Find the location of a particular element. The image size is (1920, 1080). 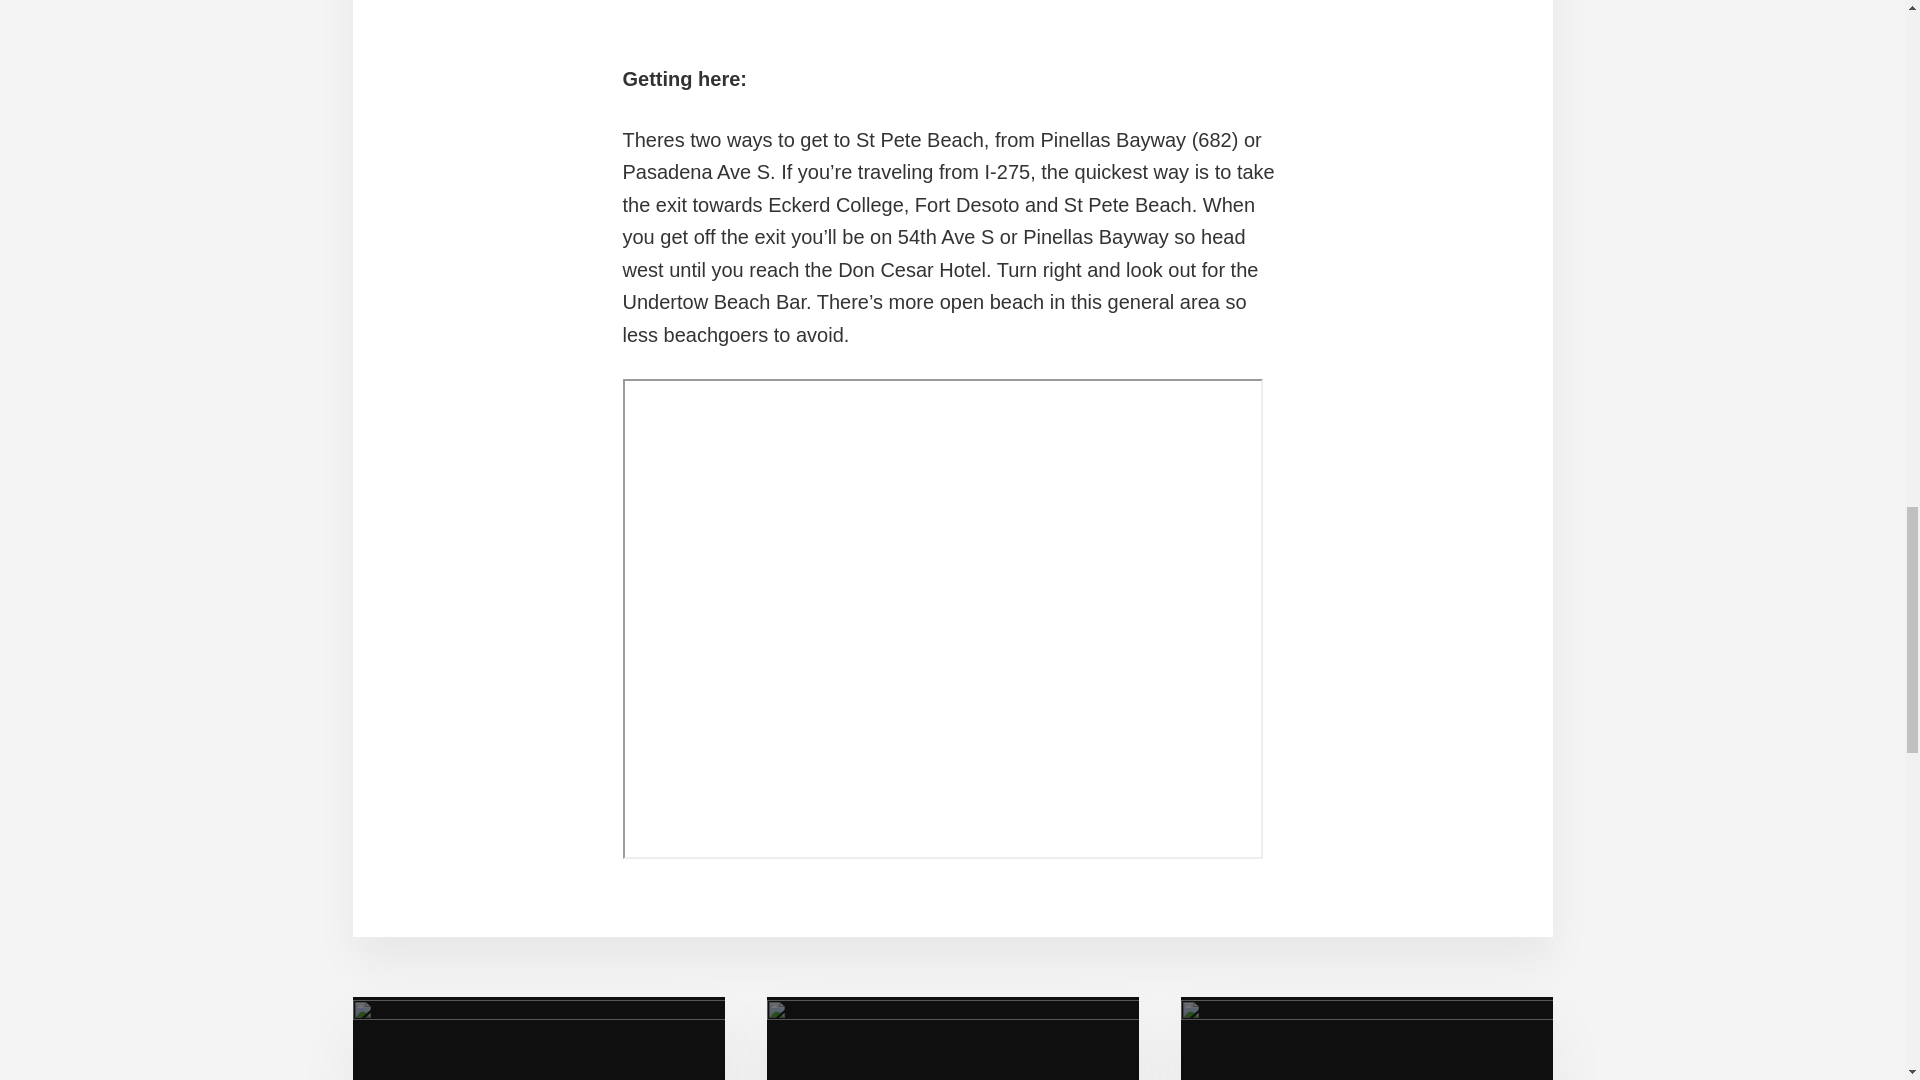

Mission is located at coordinates (1366, 1038).